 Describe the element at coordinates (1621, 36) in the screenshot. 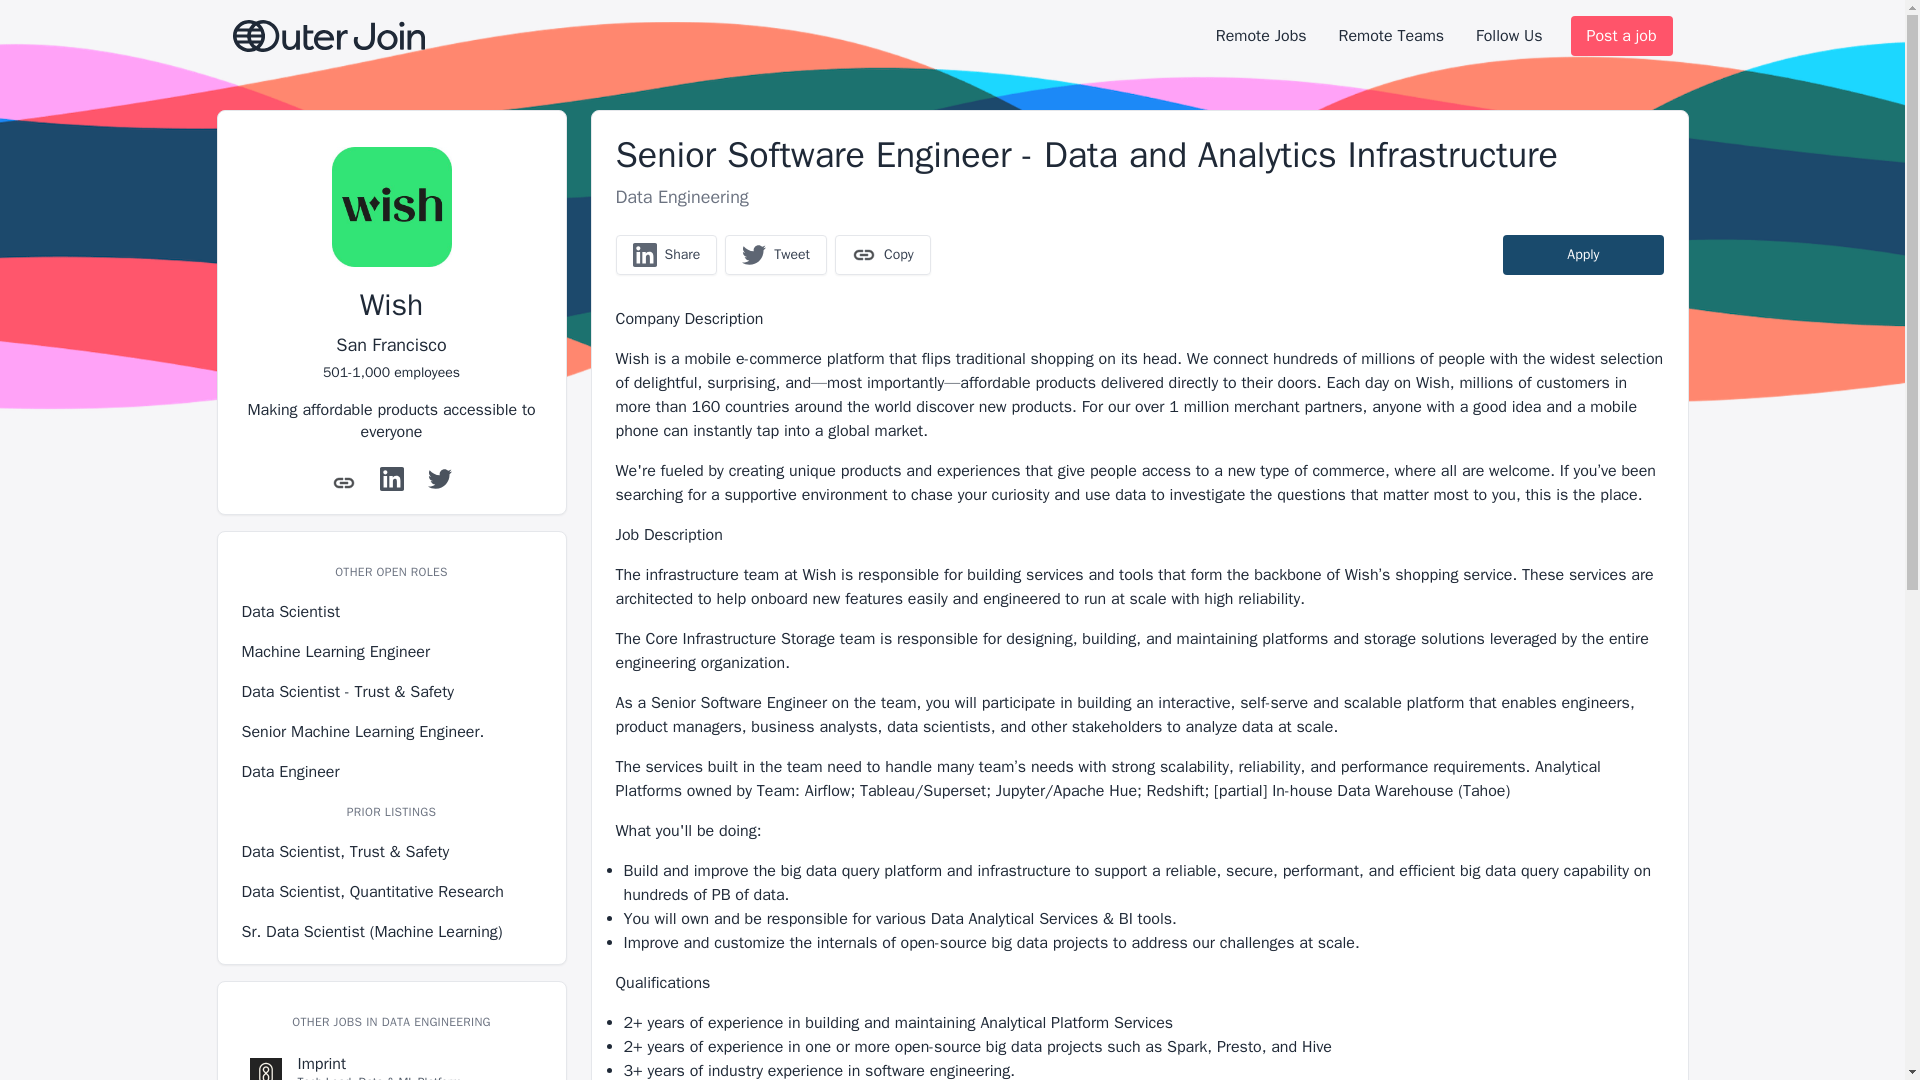

I see `Post a job` at that location.